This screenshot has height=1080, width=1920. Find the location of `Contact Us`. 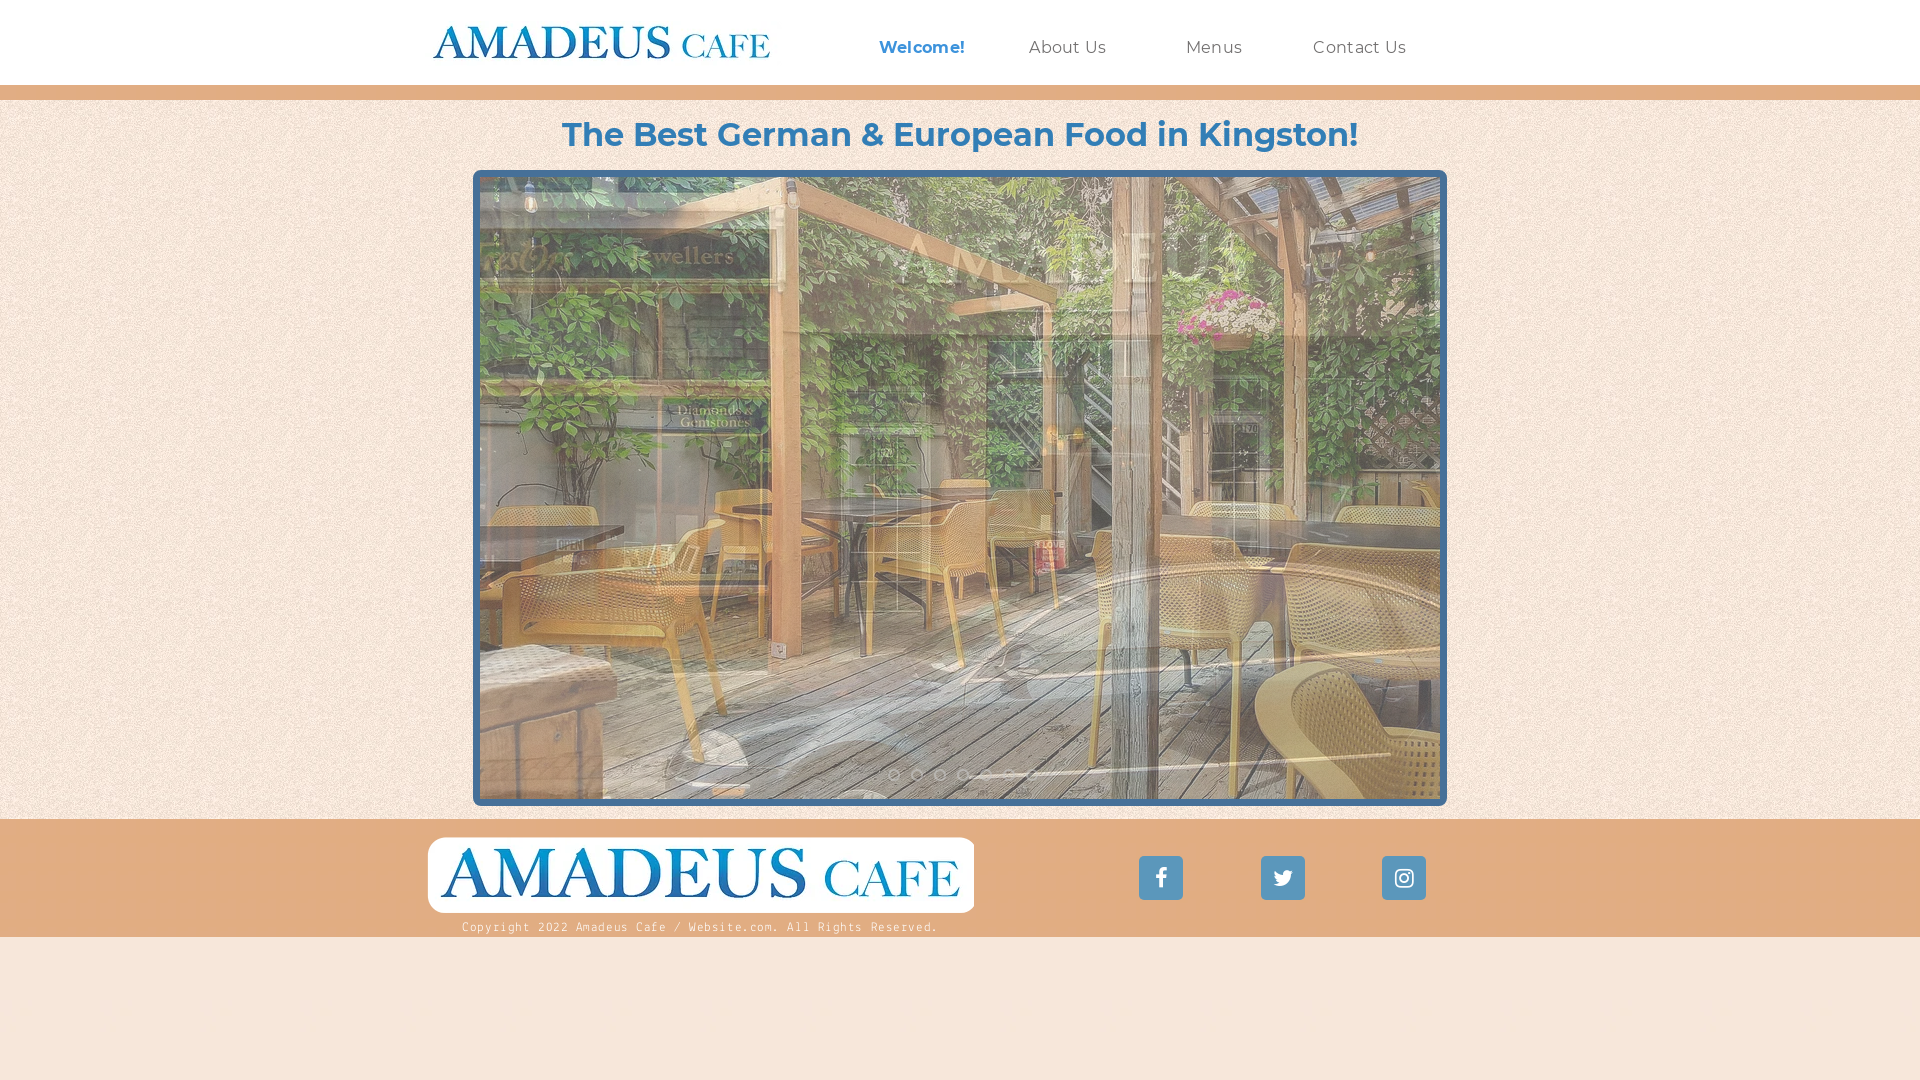

Contact Us is located at coordinates (1360, 48).